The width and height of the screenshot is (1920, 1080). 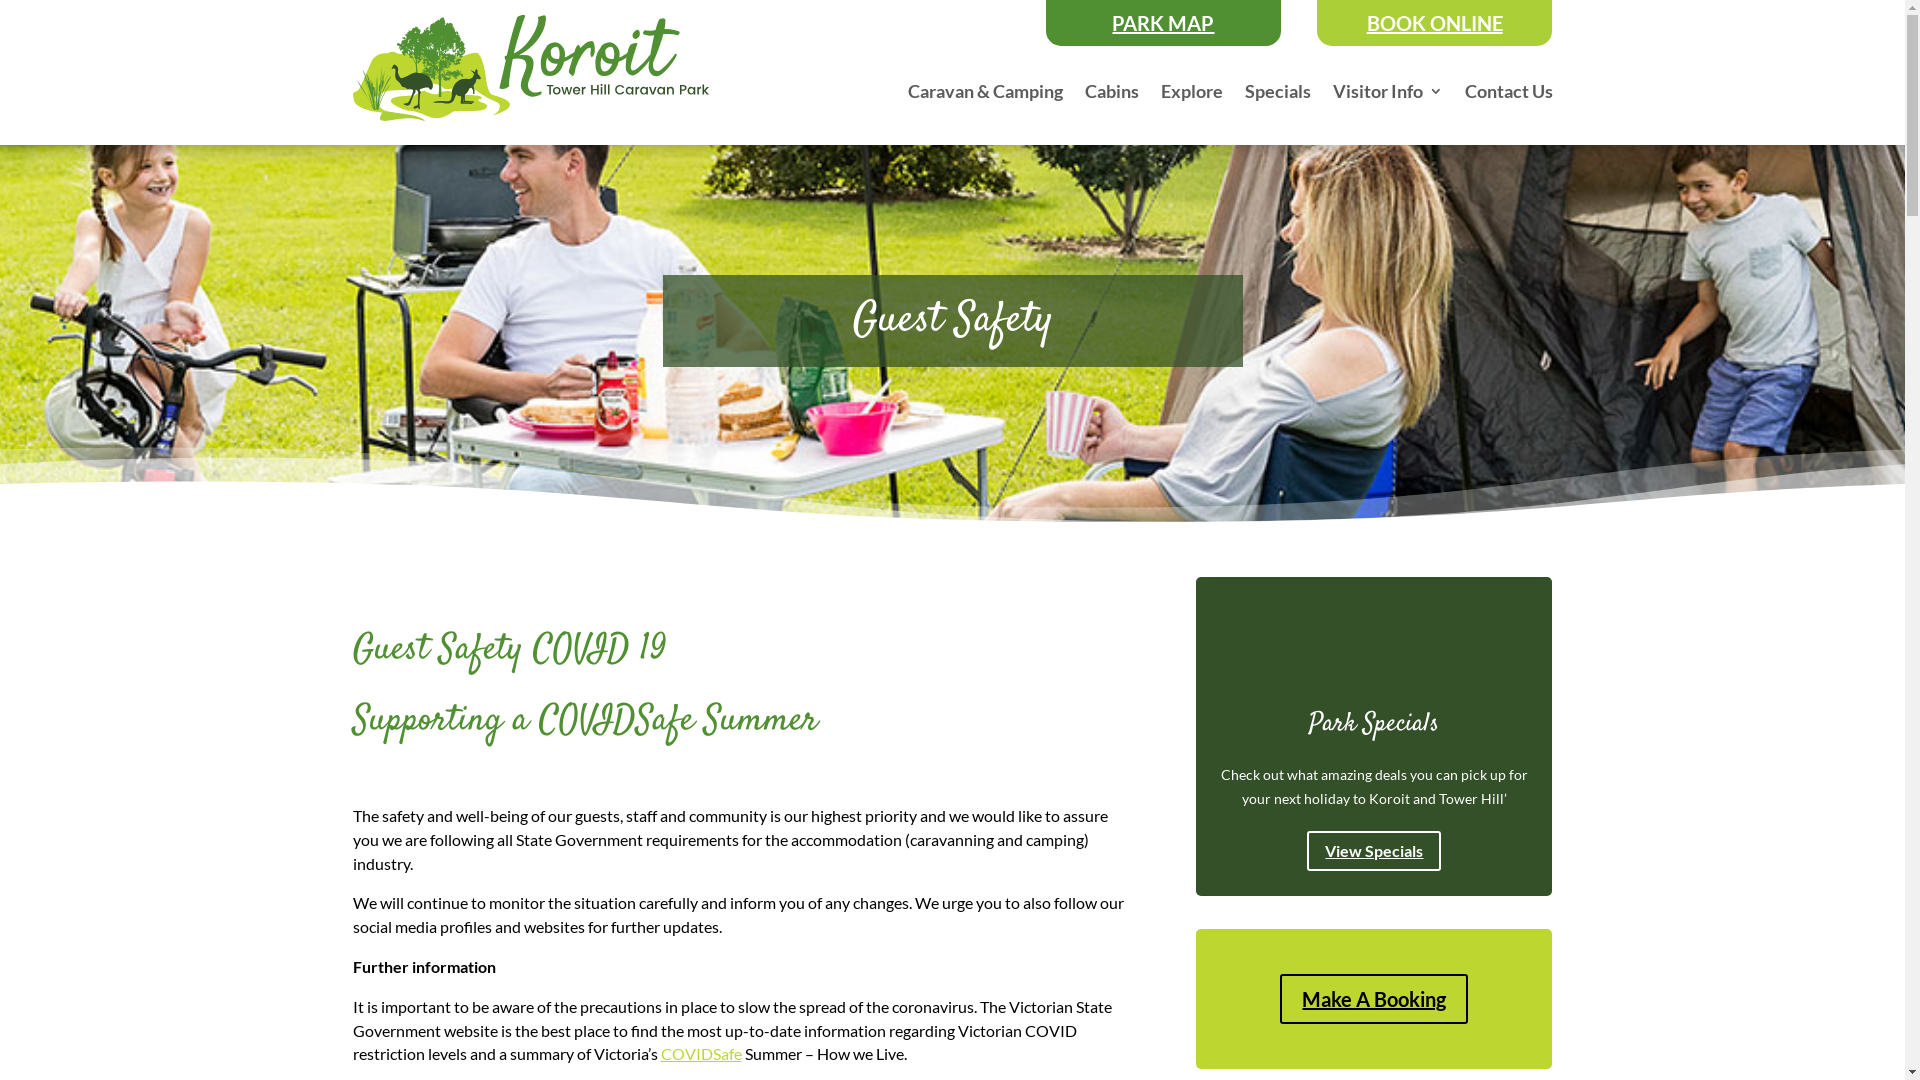 I want to click on View Specials, so click(x=1374, y=852).